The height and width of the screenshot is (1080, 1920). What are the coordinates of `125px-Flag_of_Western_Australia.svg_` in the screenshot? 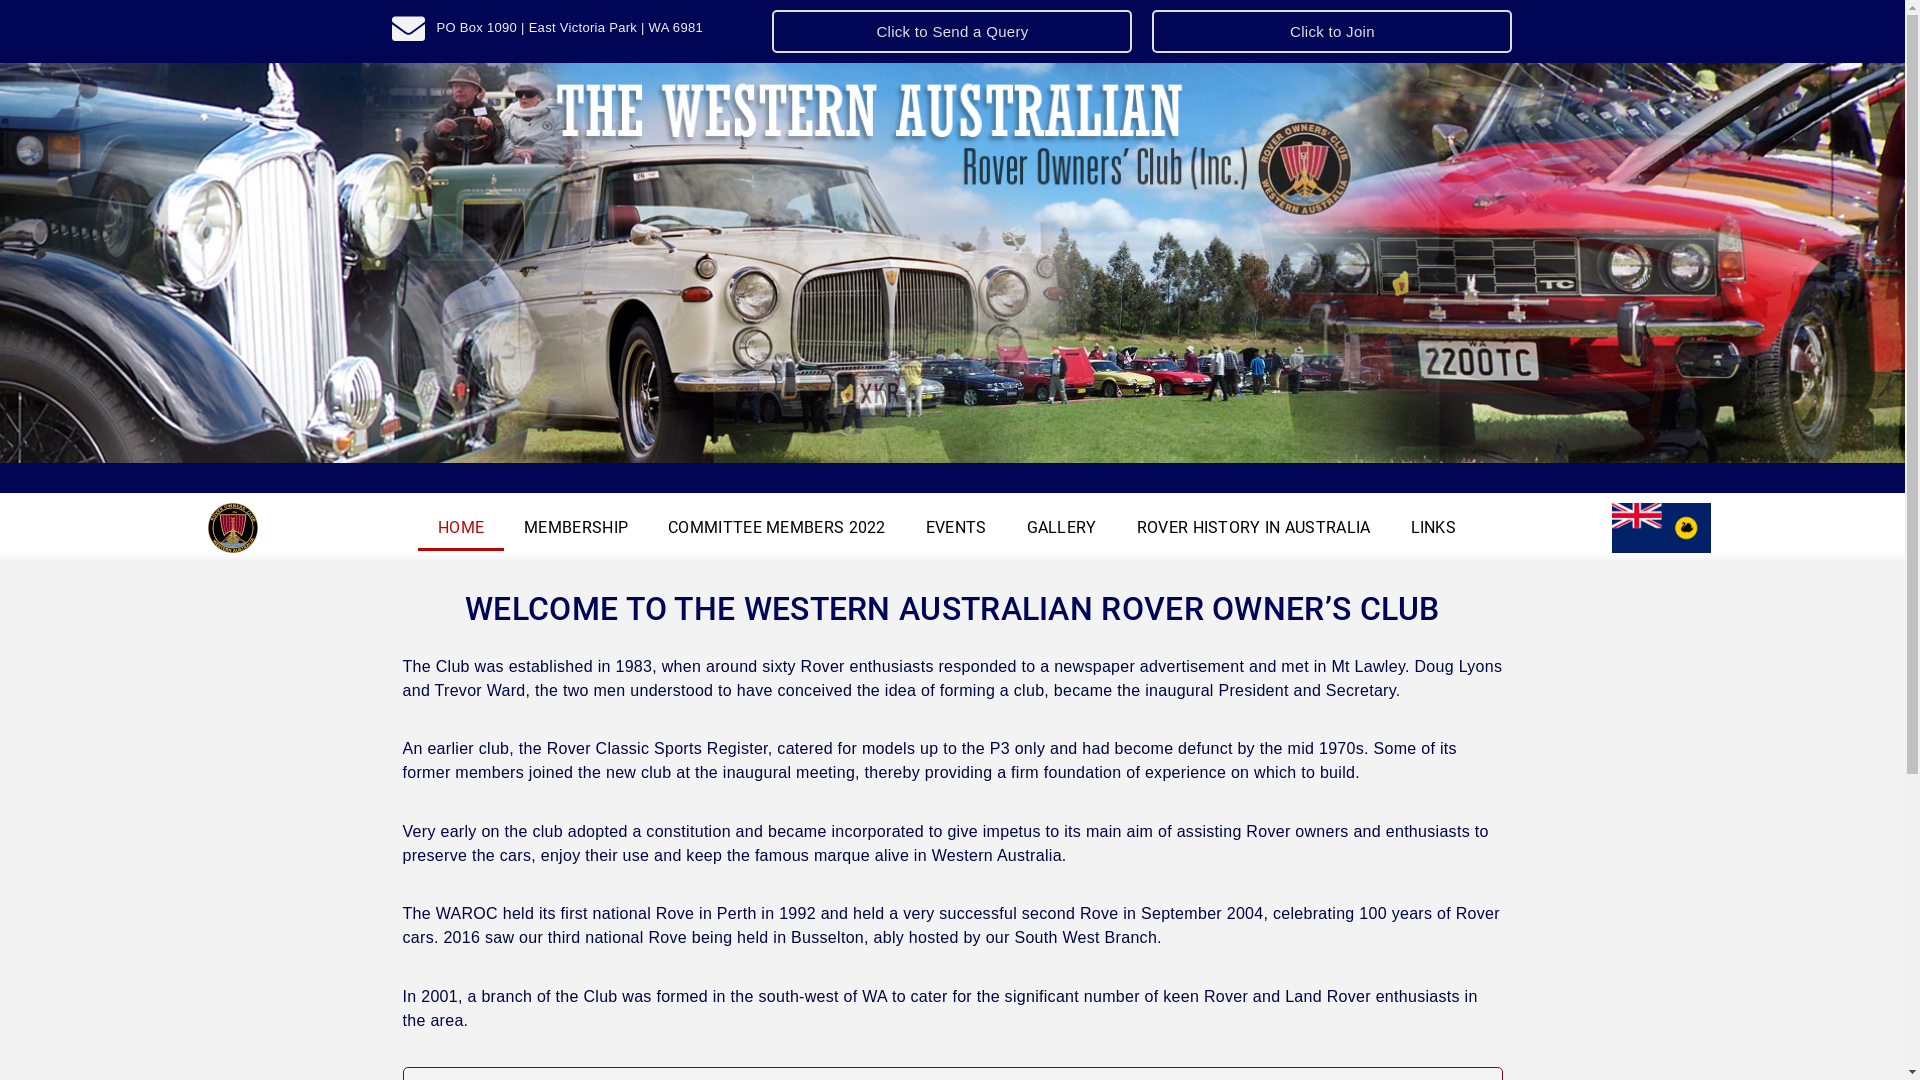 It's located at (1662, 528).